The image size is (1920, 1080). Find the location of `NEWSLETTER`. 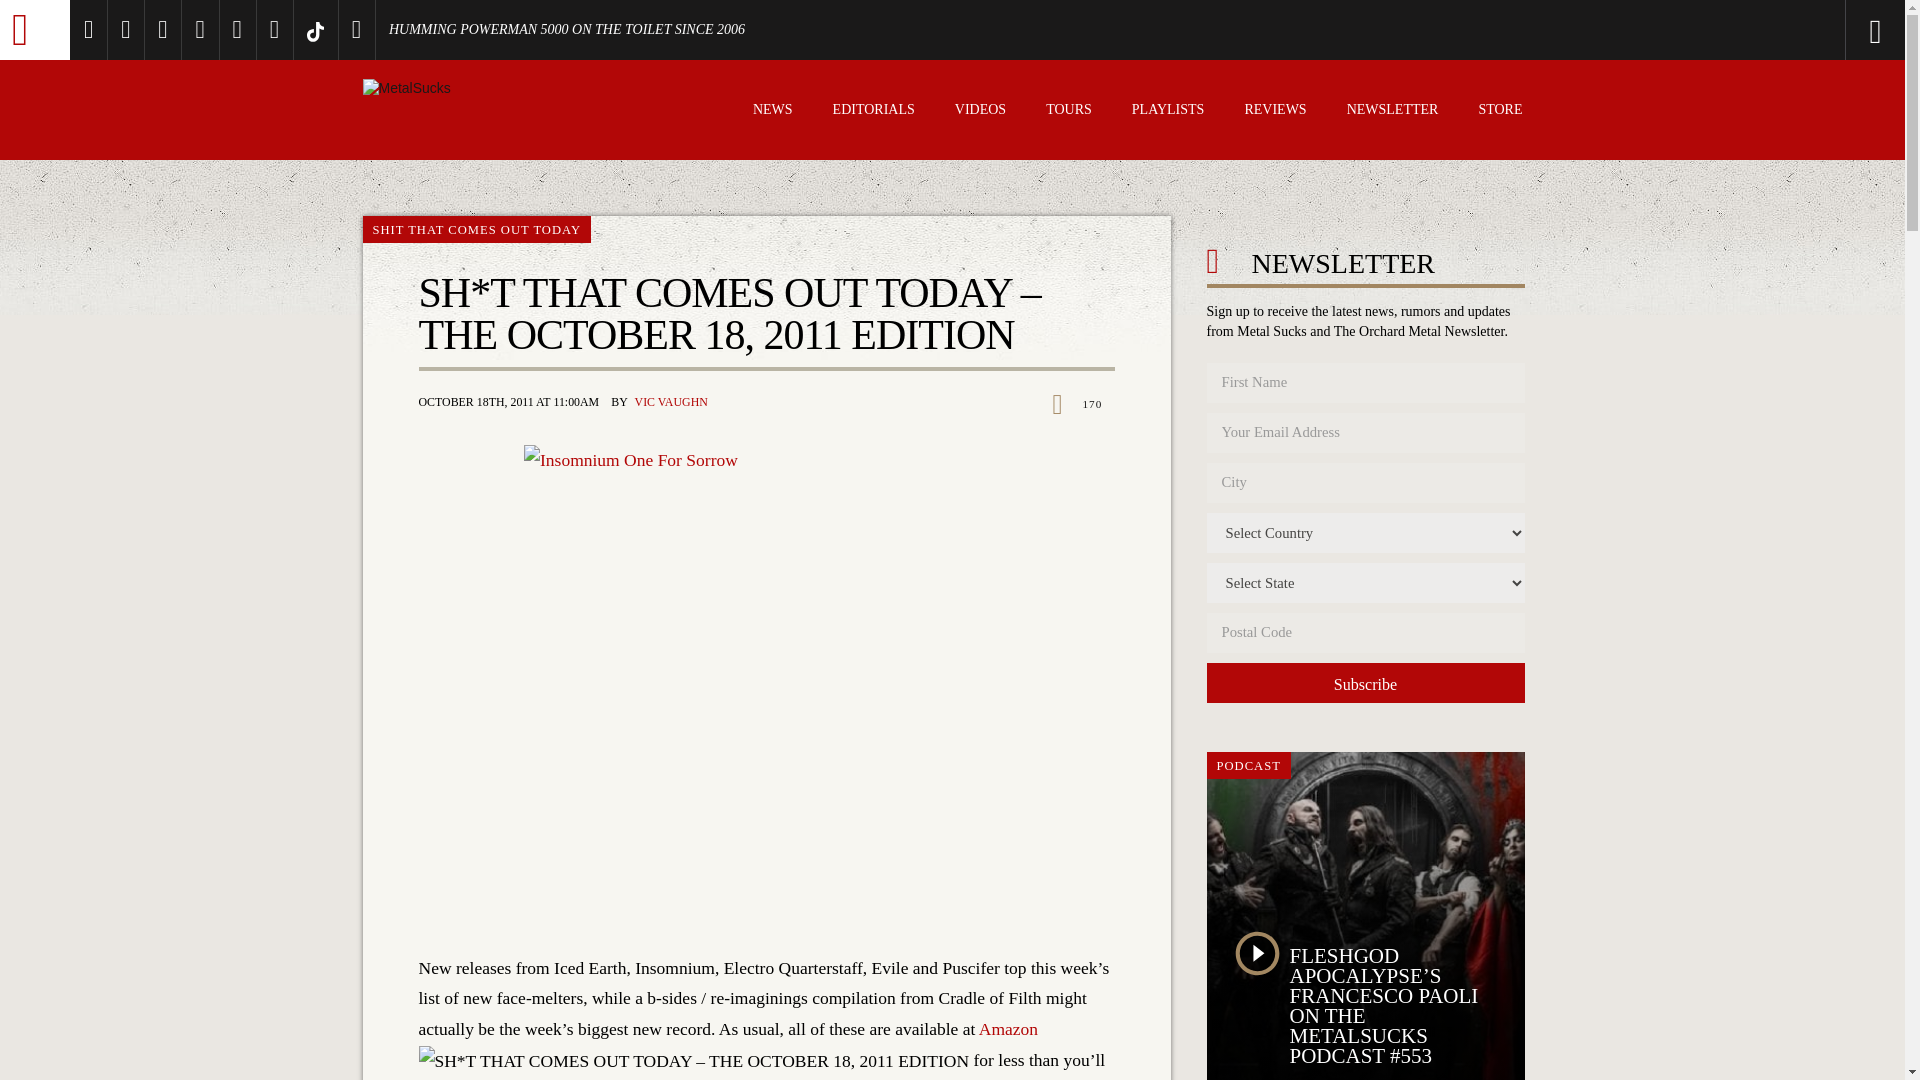

NEWSLETTER is located at coordinates (1392, 112).